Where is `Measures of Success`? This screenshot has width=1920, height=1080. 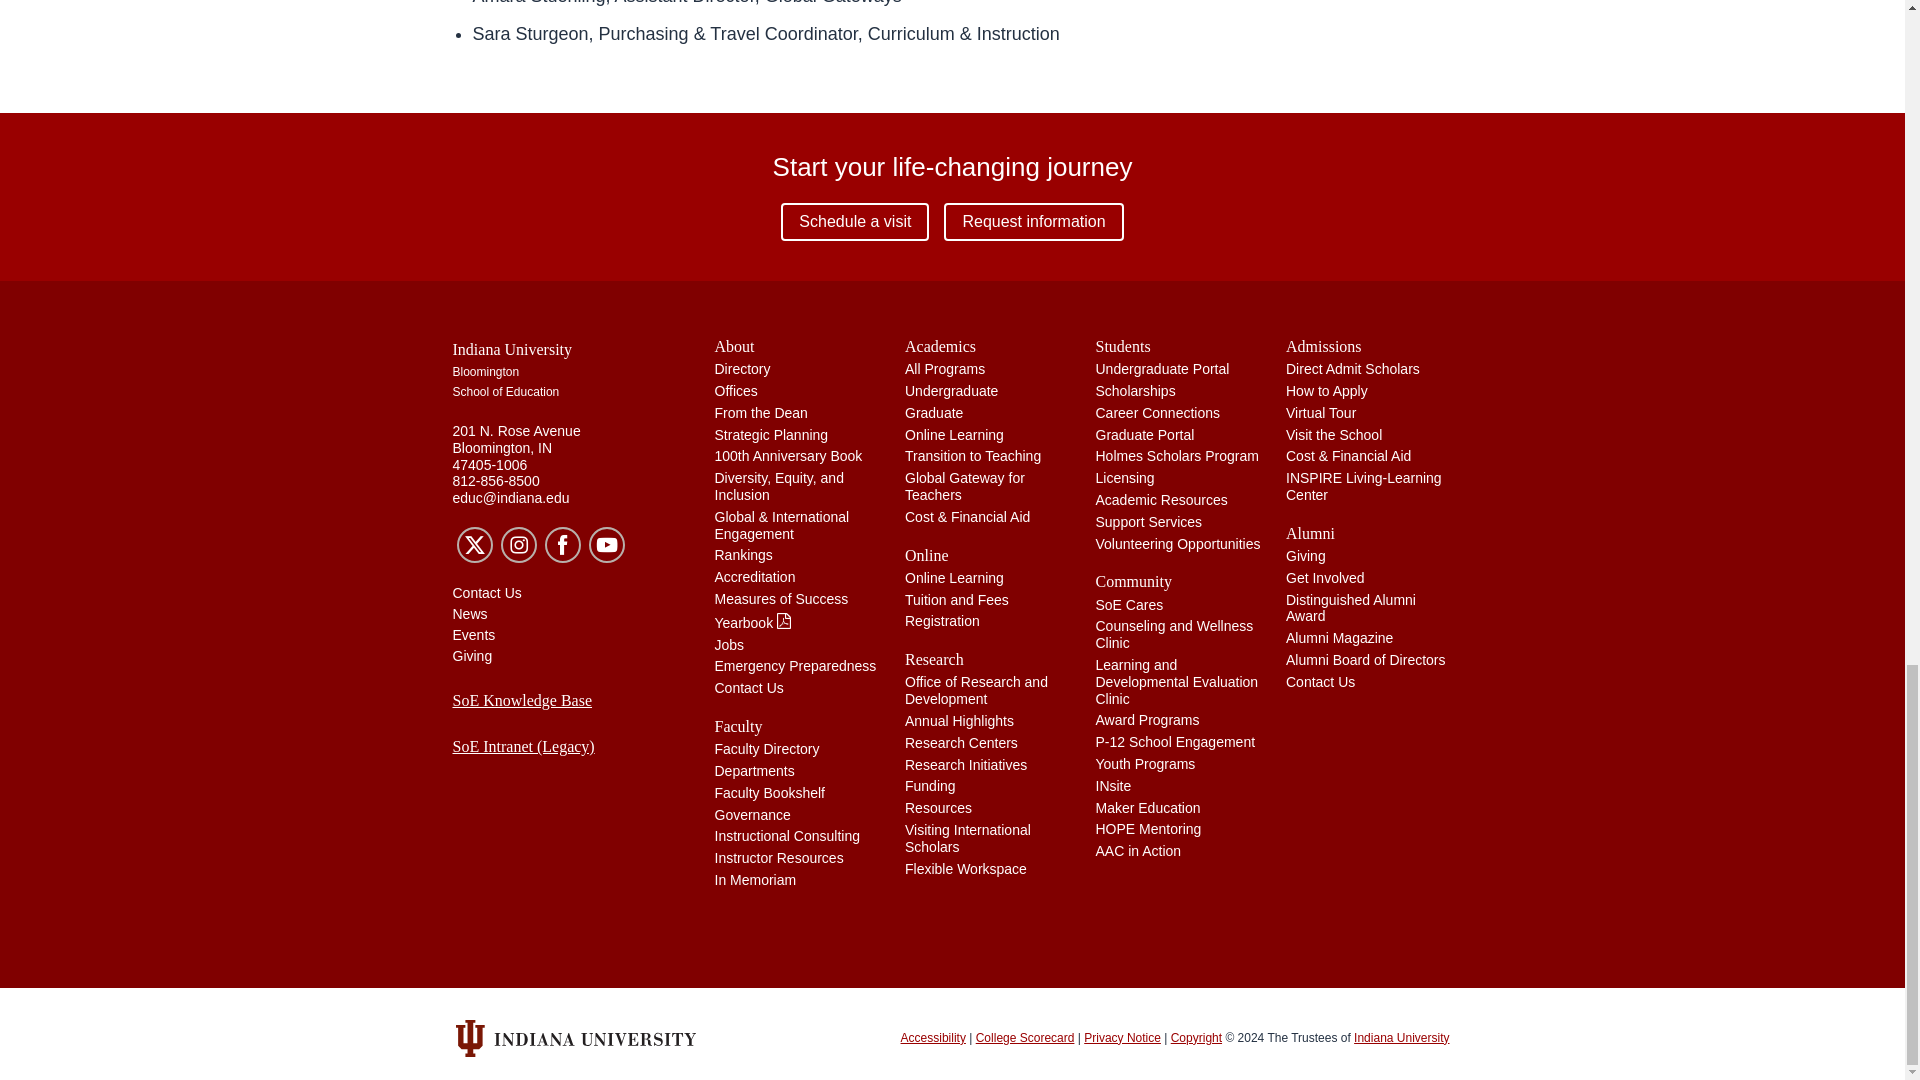 Measures of Success is located at coordinates (781, 598).